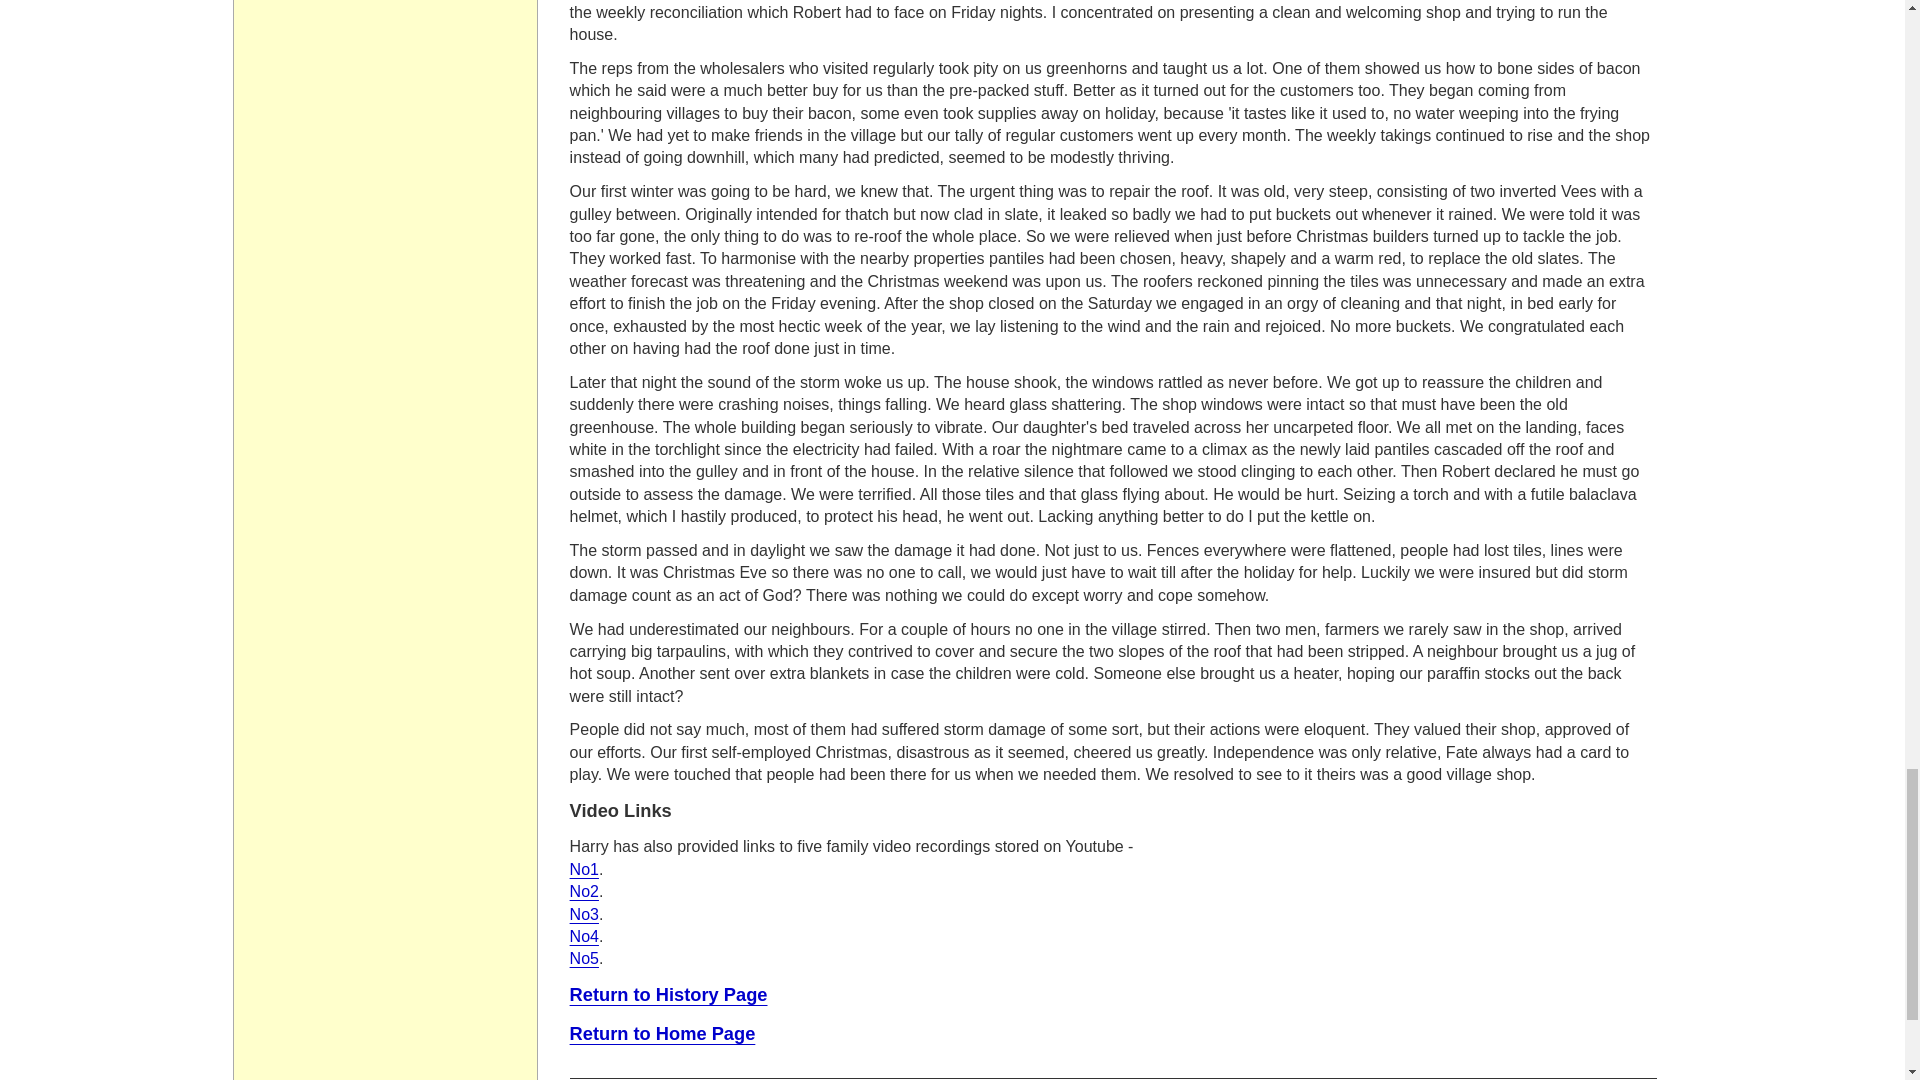 The image size is (1920, 1080). Describe the element at coordinates (584, 891) in the screenshot. I see `FMS` at that location.